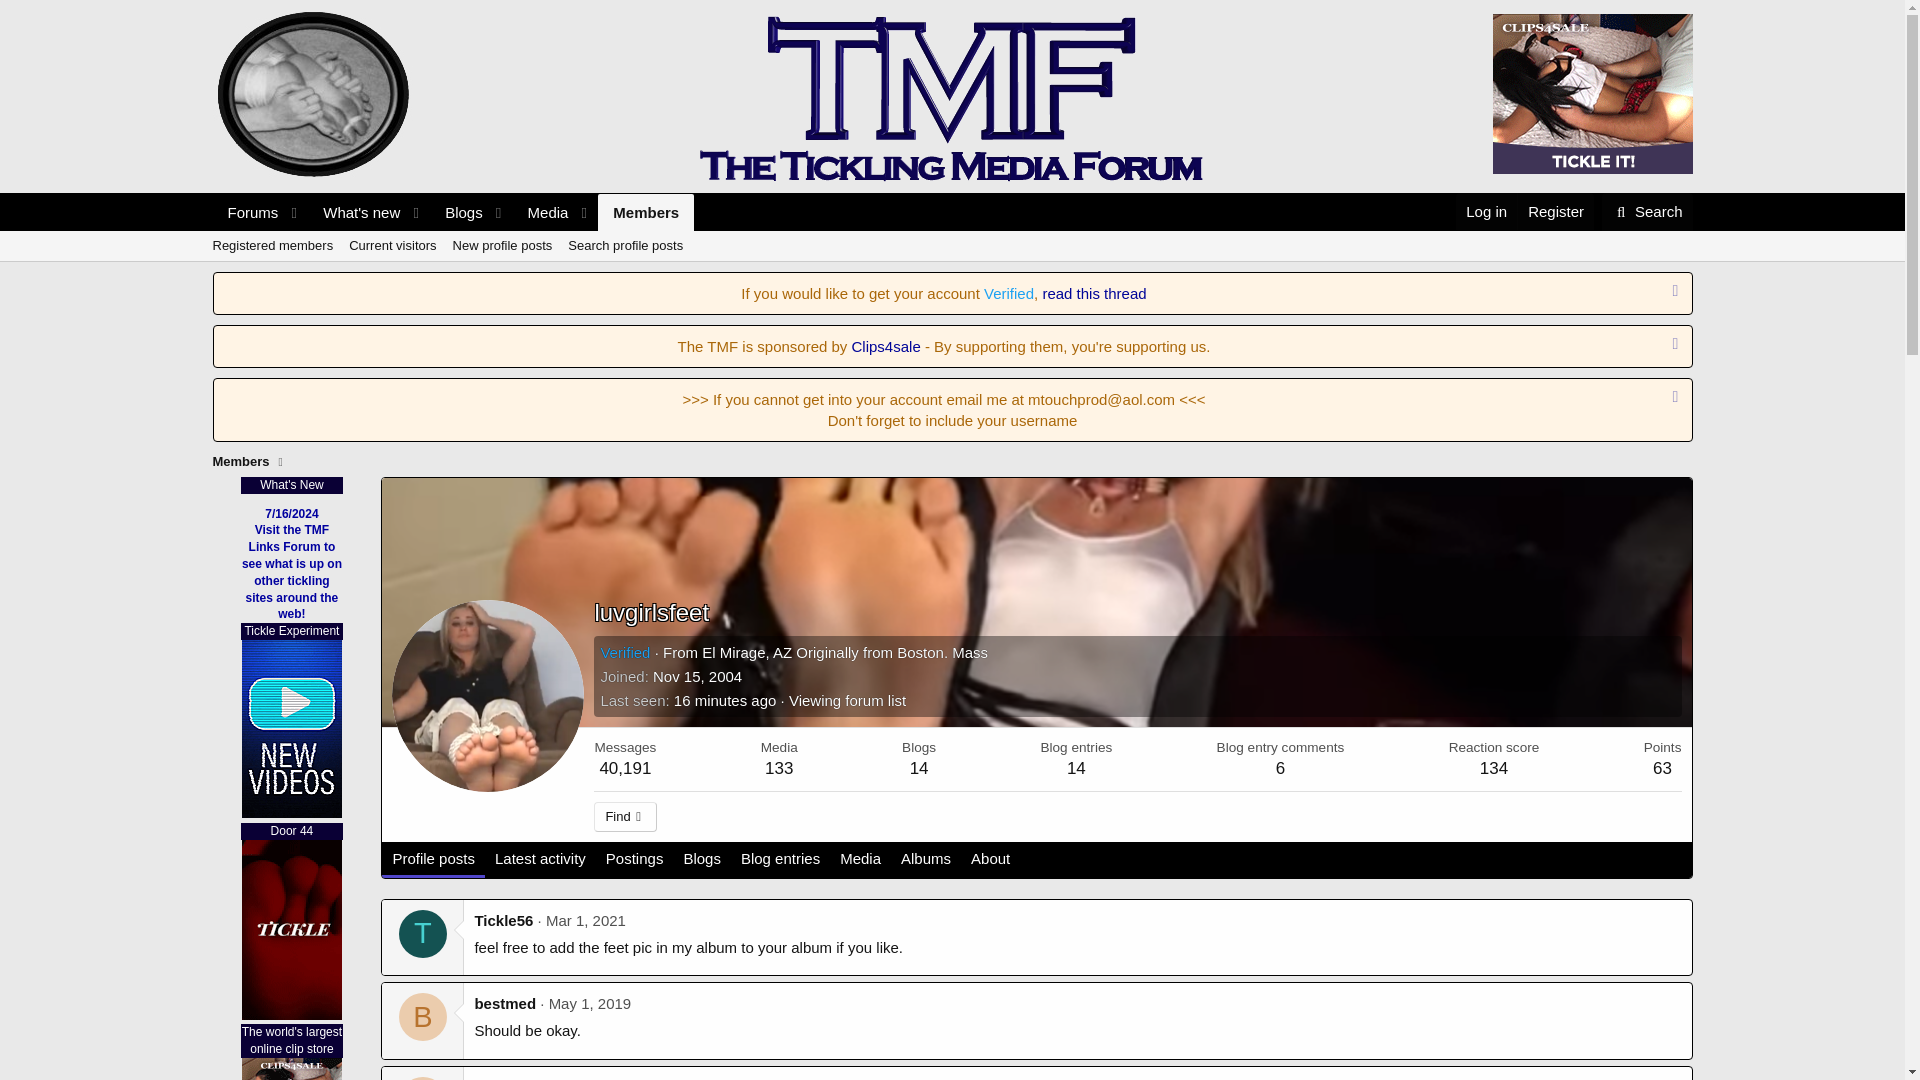  I want to click on Register, so click(452, 235).